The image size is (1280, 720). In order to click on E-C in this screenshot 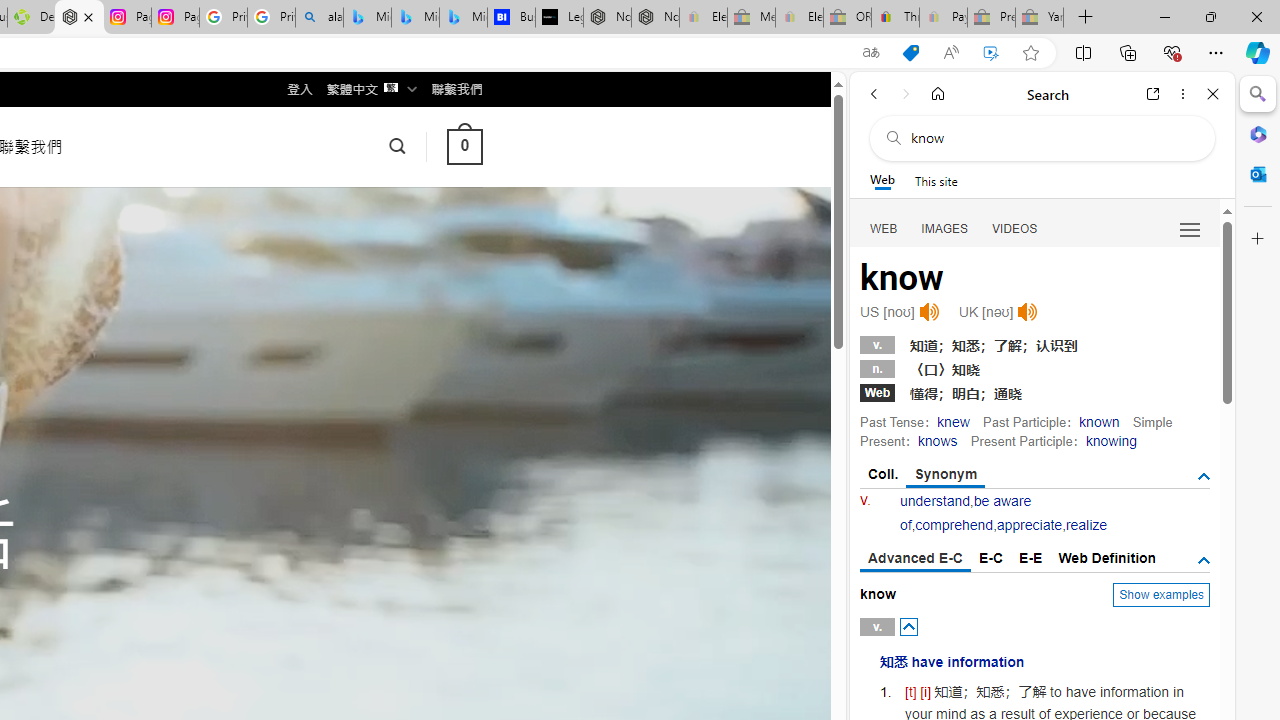, I will do `click(991, 558)`.